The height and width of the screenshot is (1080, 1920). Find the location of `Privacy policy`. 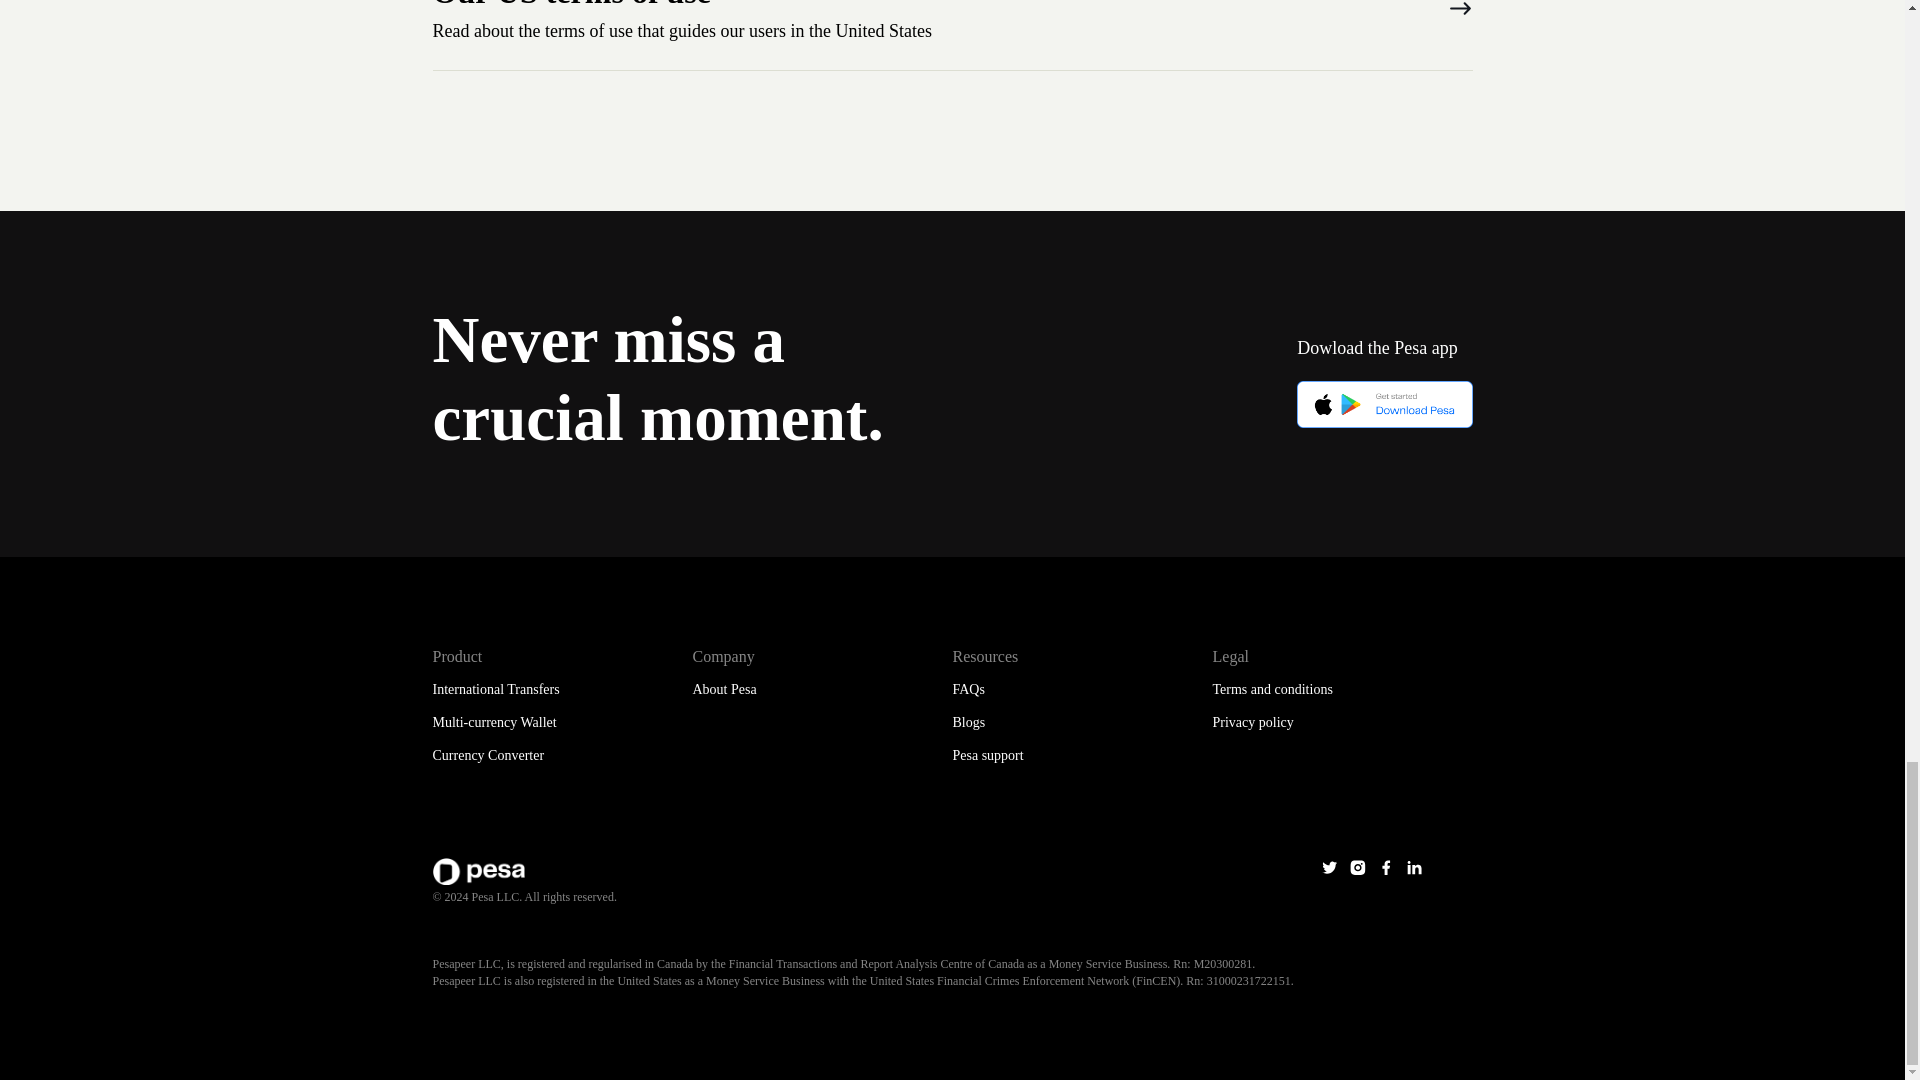

Privacy policy is located at coordinates (1252, 722).